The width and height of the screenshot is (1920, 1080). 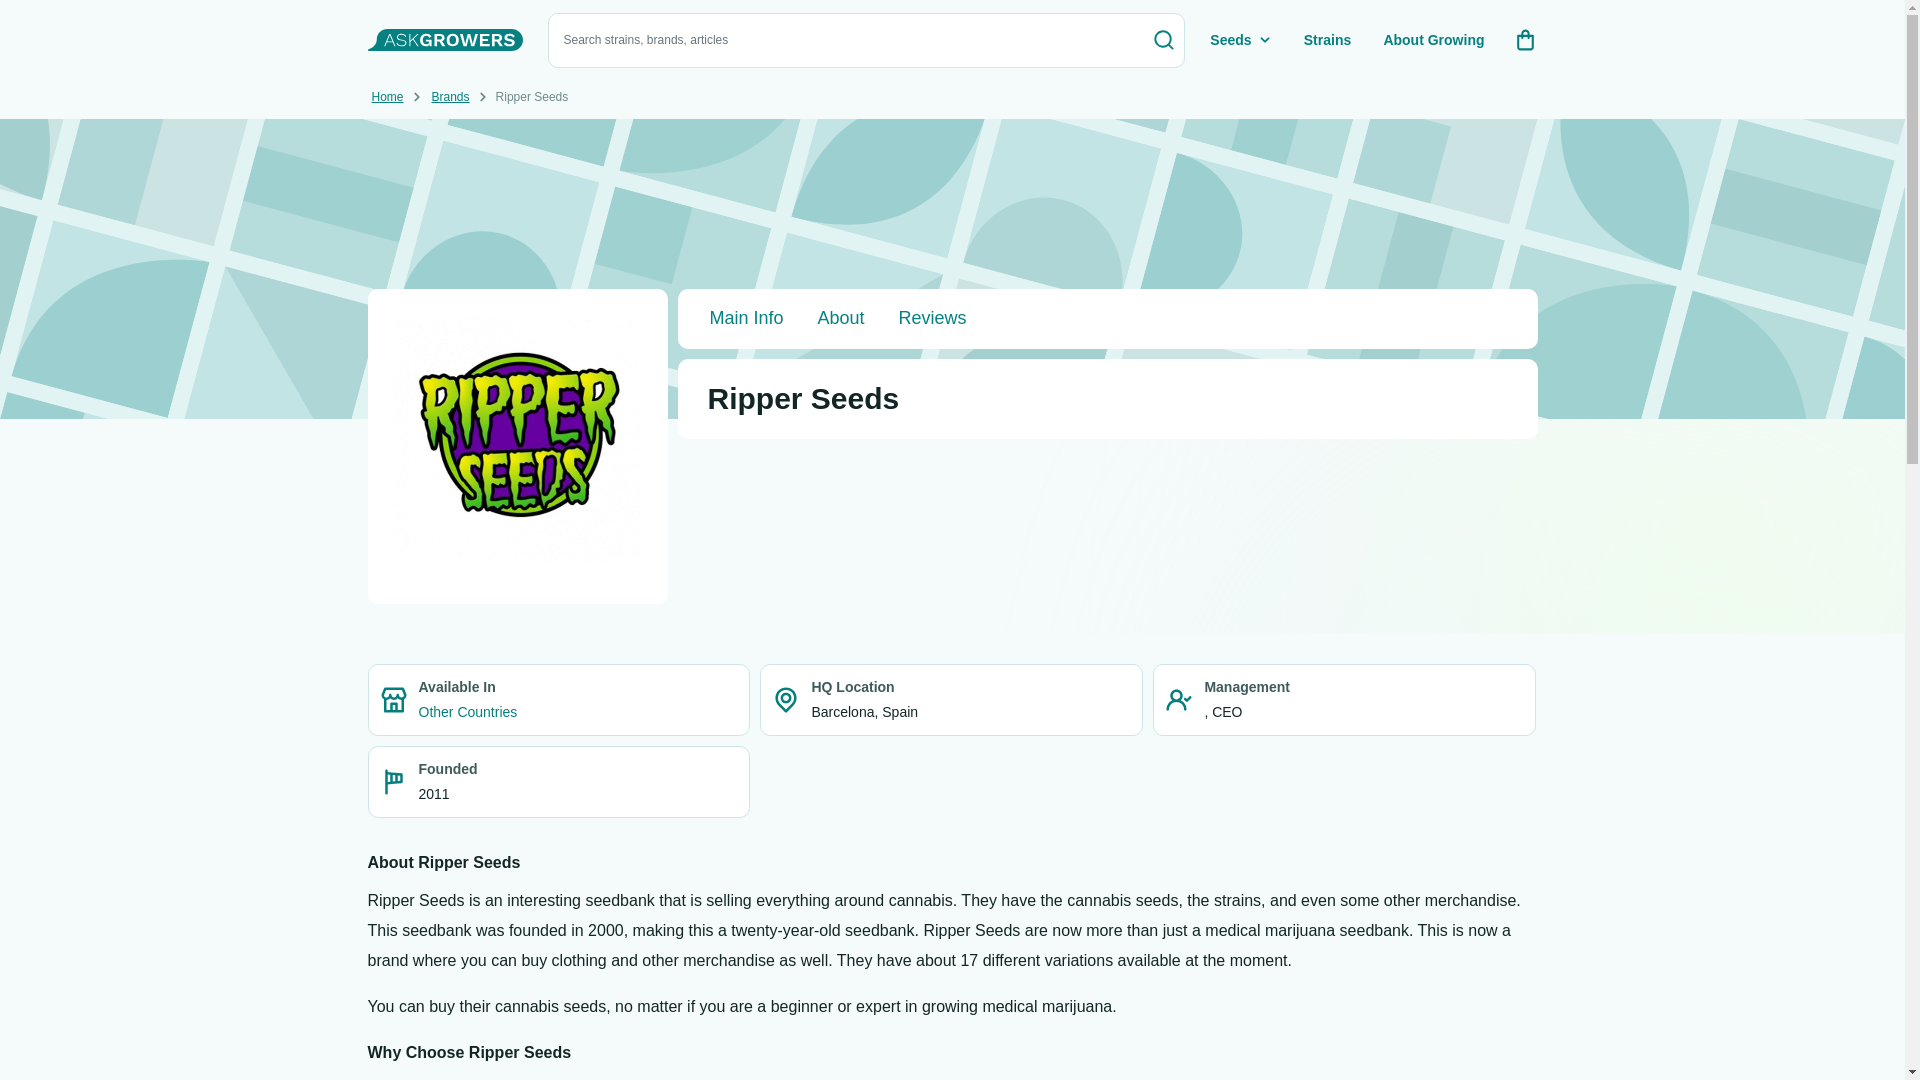 I want to click on Main Info, so click(x=746, y=318).